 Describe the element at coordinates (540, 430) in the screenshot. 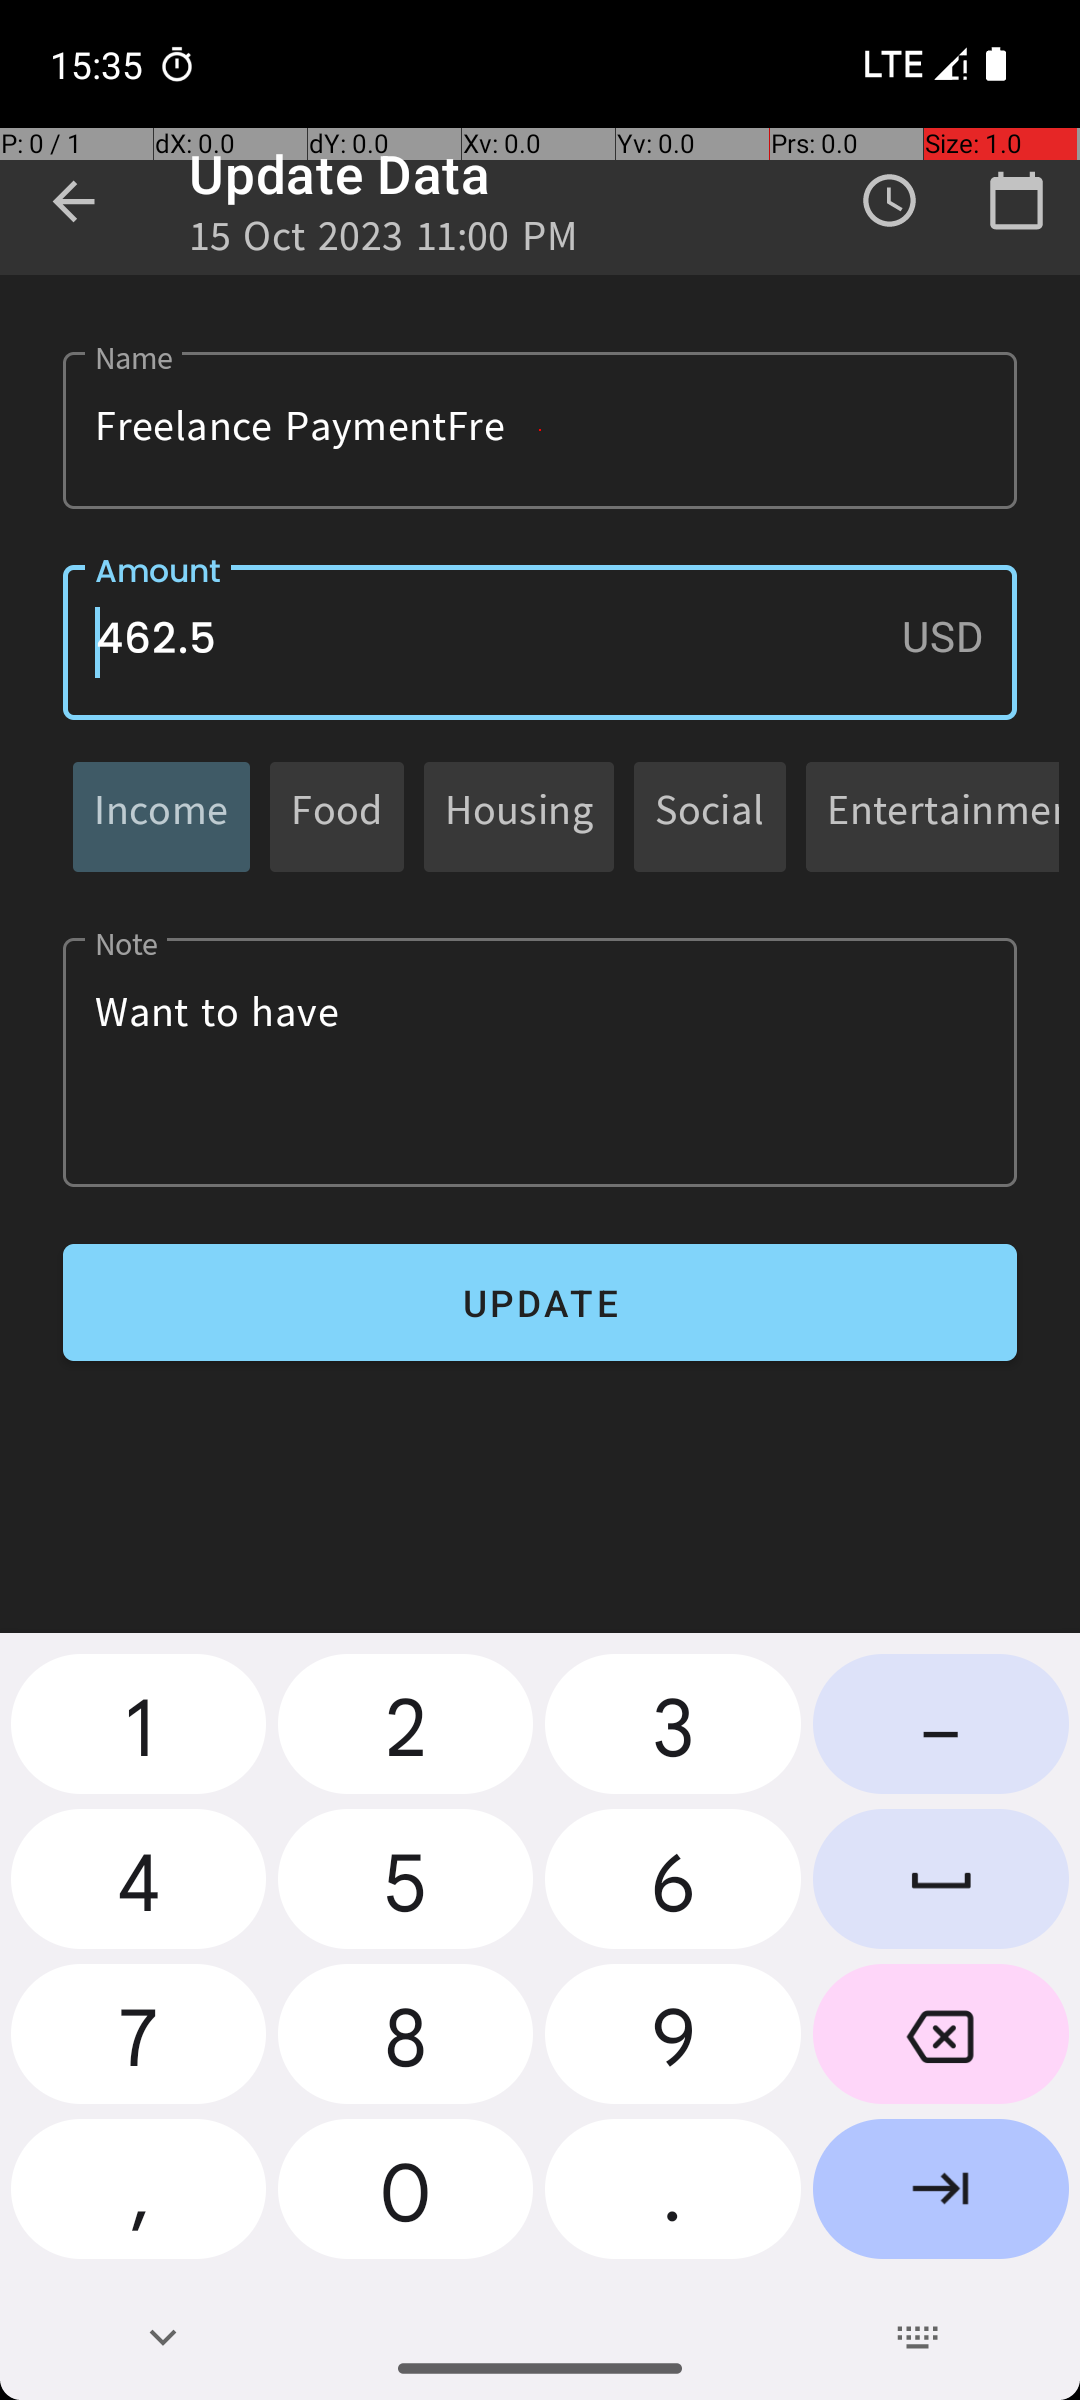

I see `Freelance PaymentFre` at that location.